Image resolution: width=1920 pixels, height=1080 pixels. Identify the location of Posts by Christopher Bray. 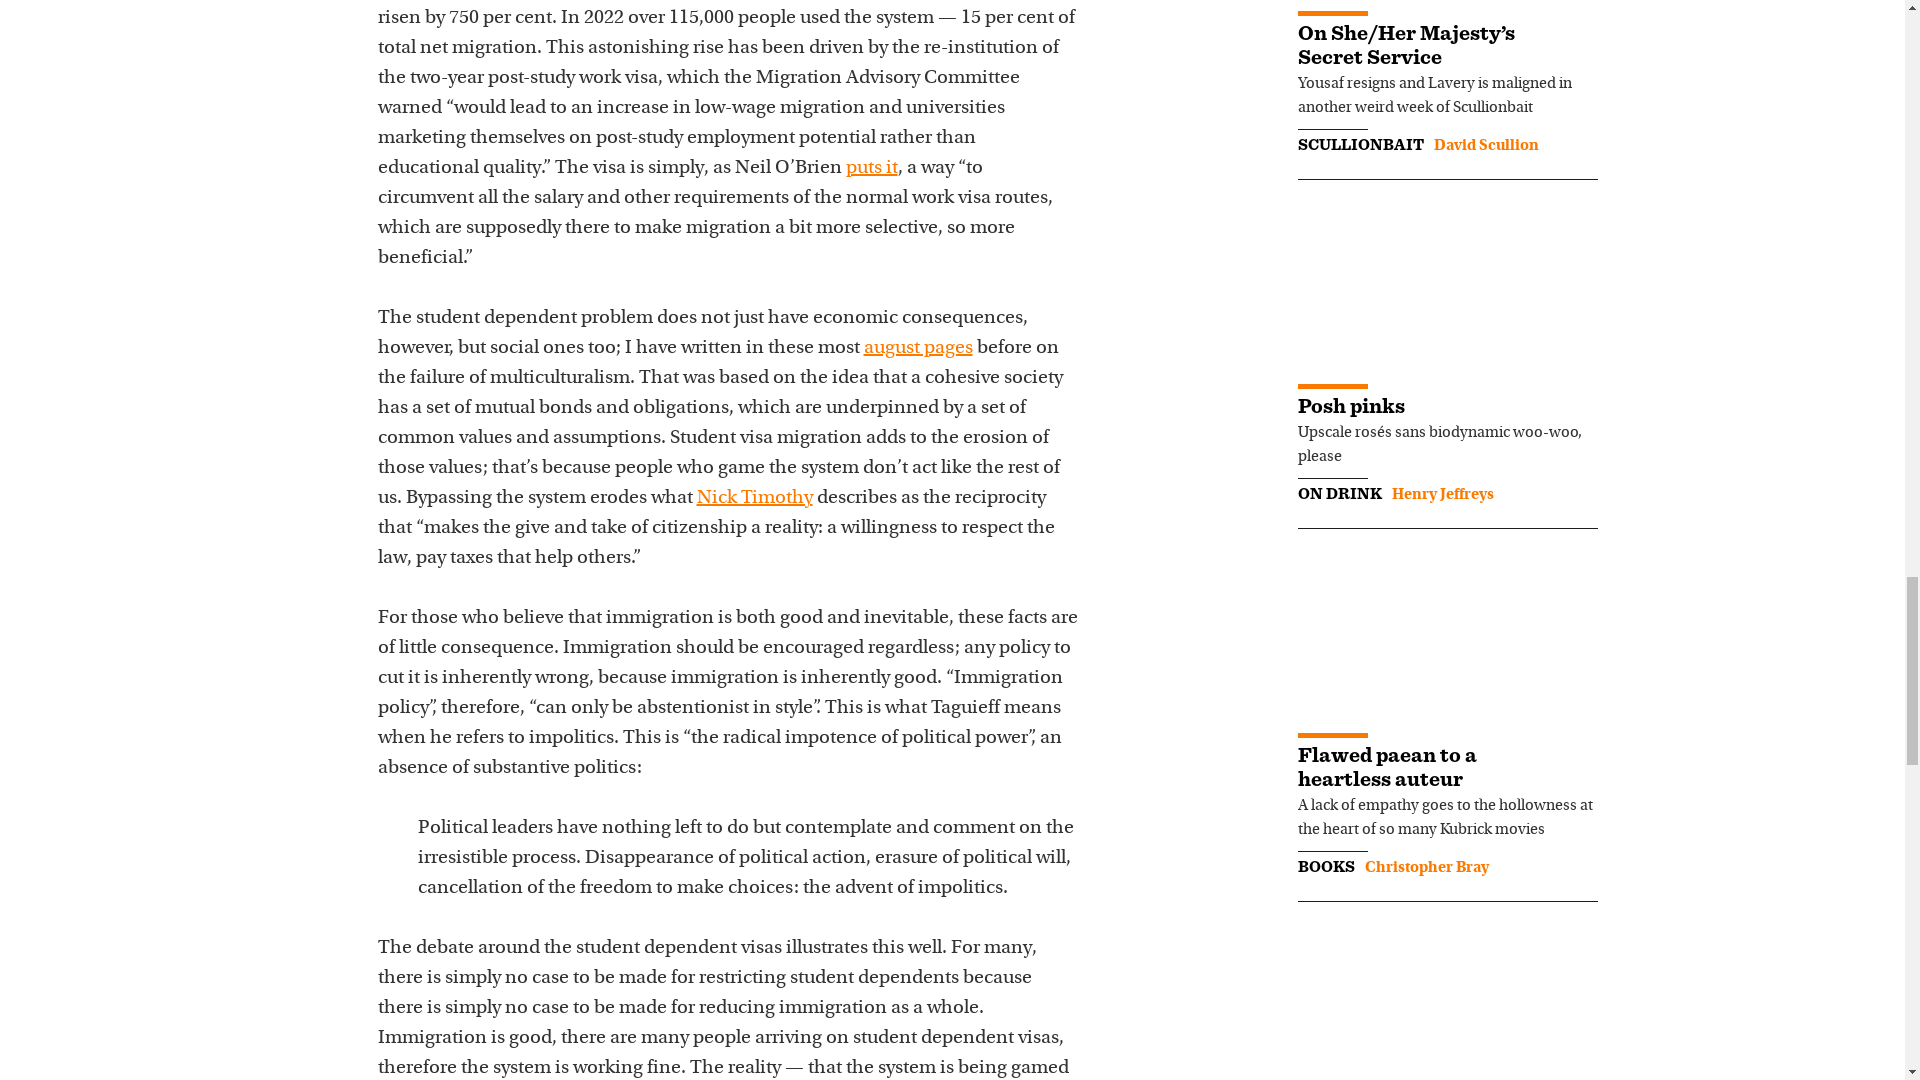
(1426, 867).